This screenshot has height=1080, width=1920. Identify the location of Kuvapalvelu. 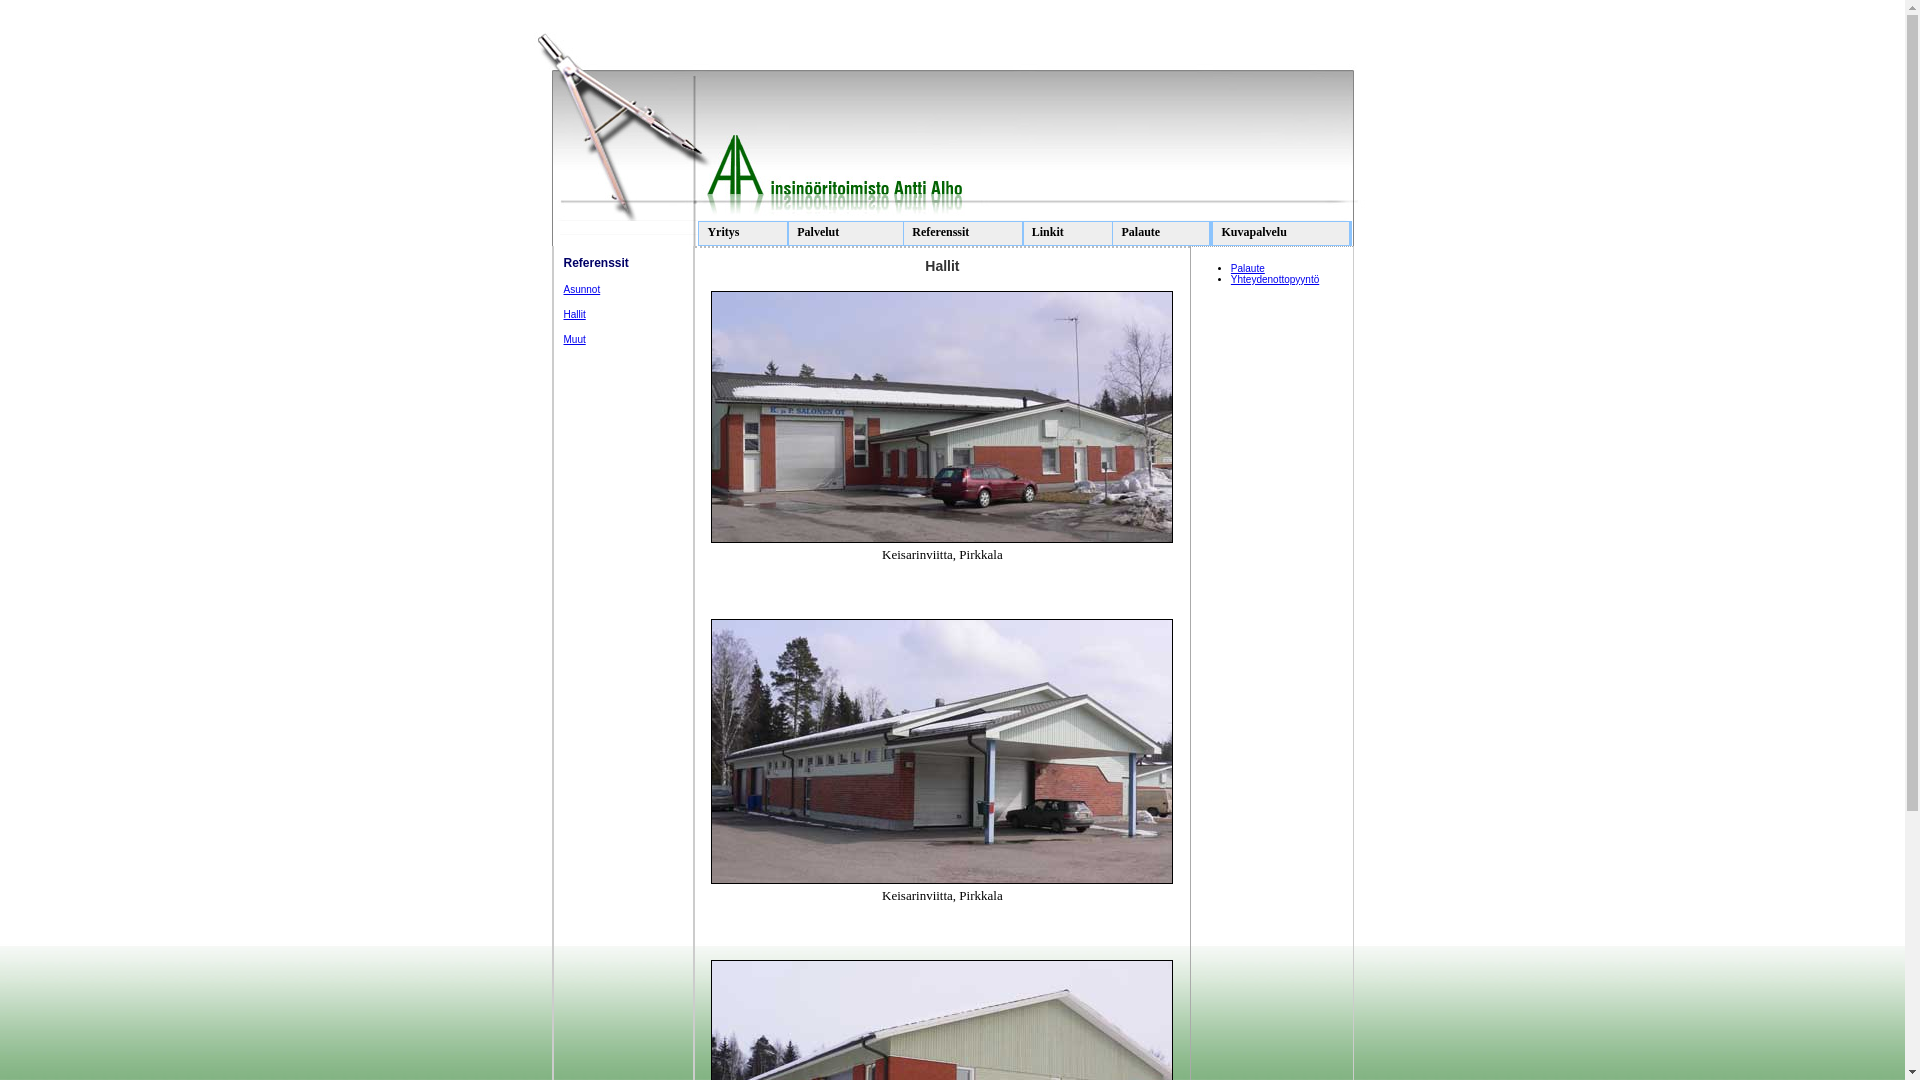
(1282, 234).